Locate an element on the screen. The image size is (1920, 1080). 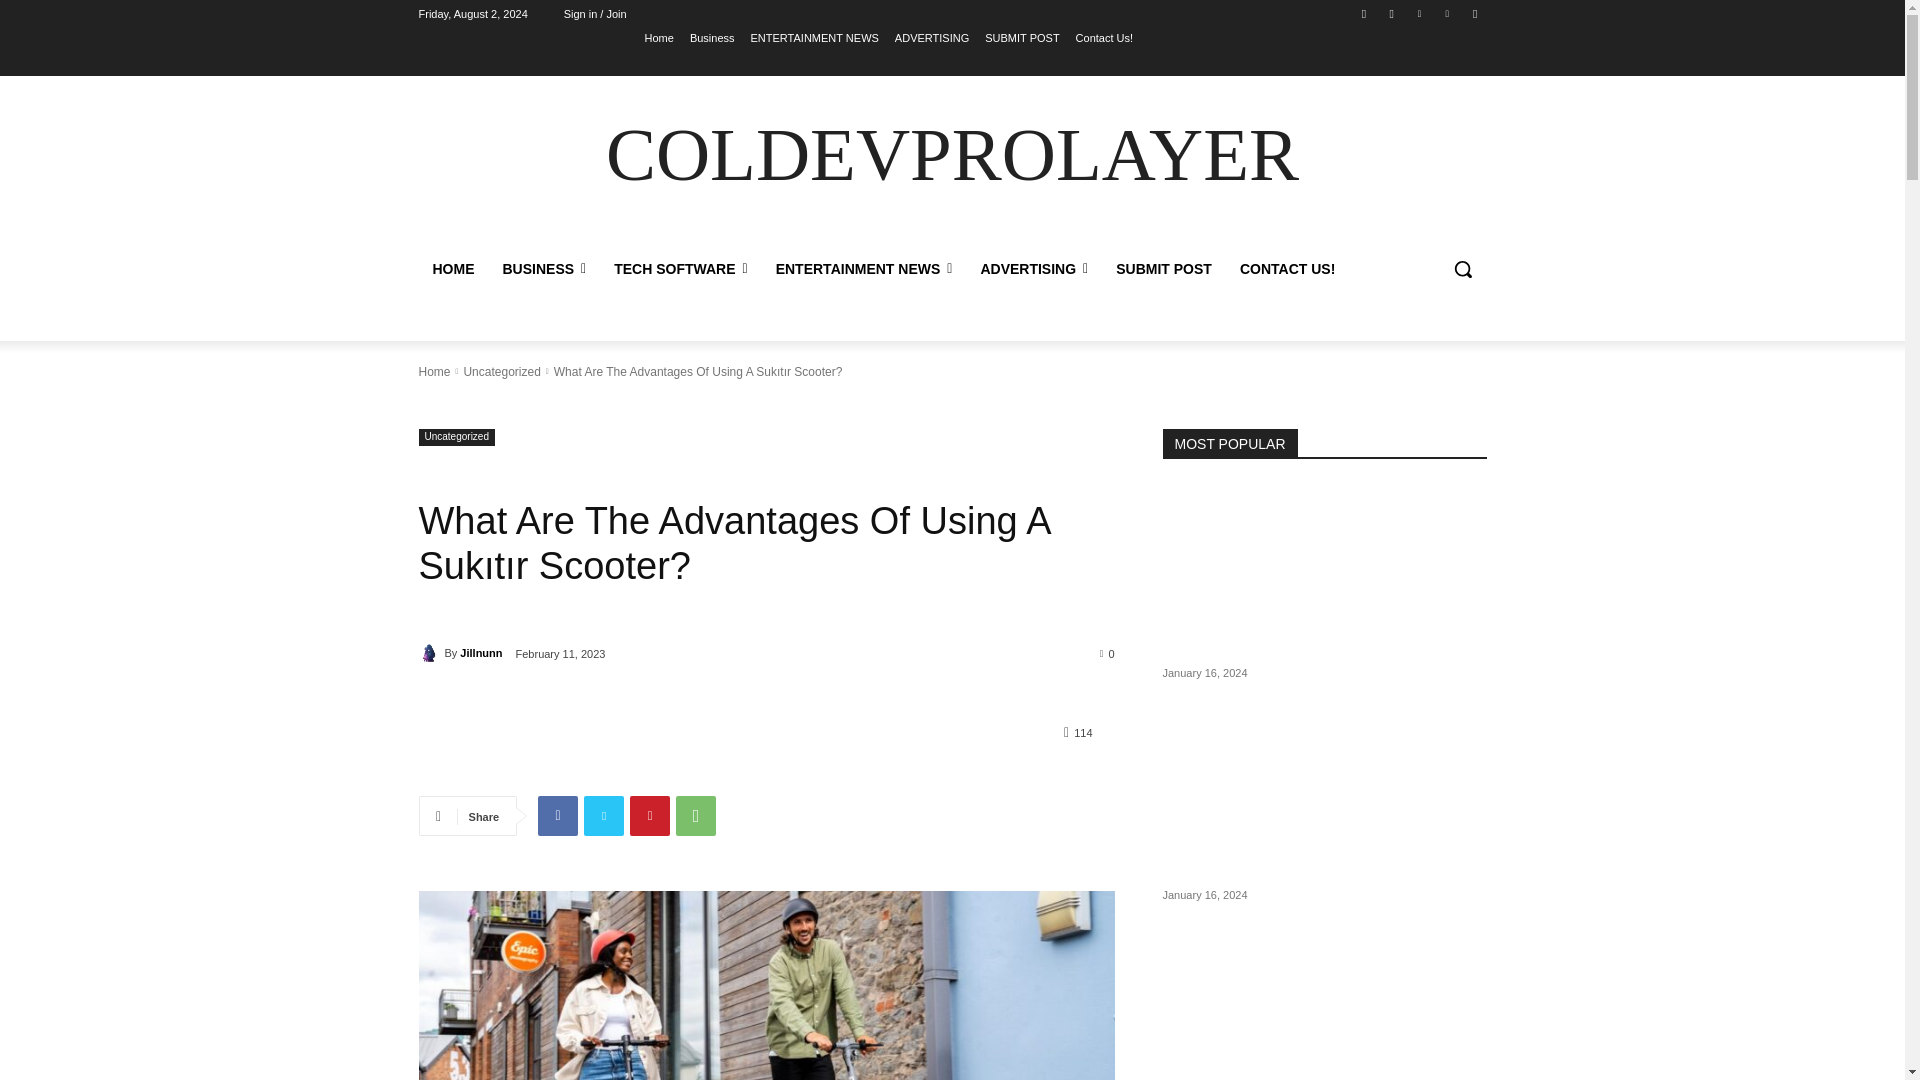
Instagram is located at coordinates (1392, 13).